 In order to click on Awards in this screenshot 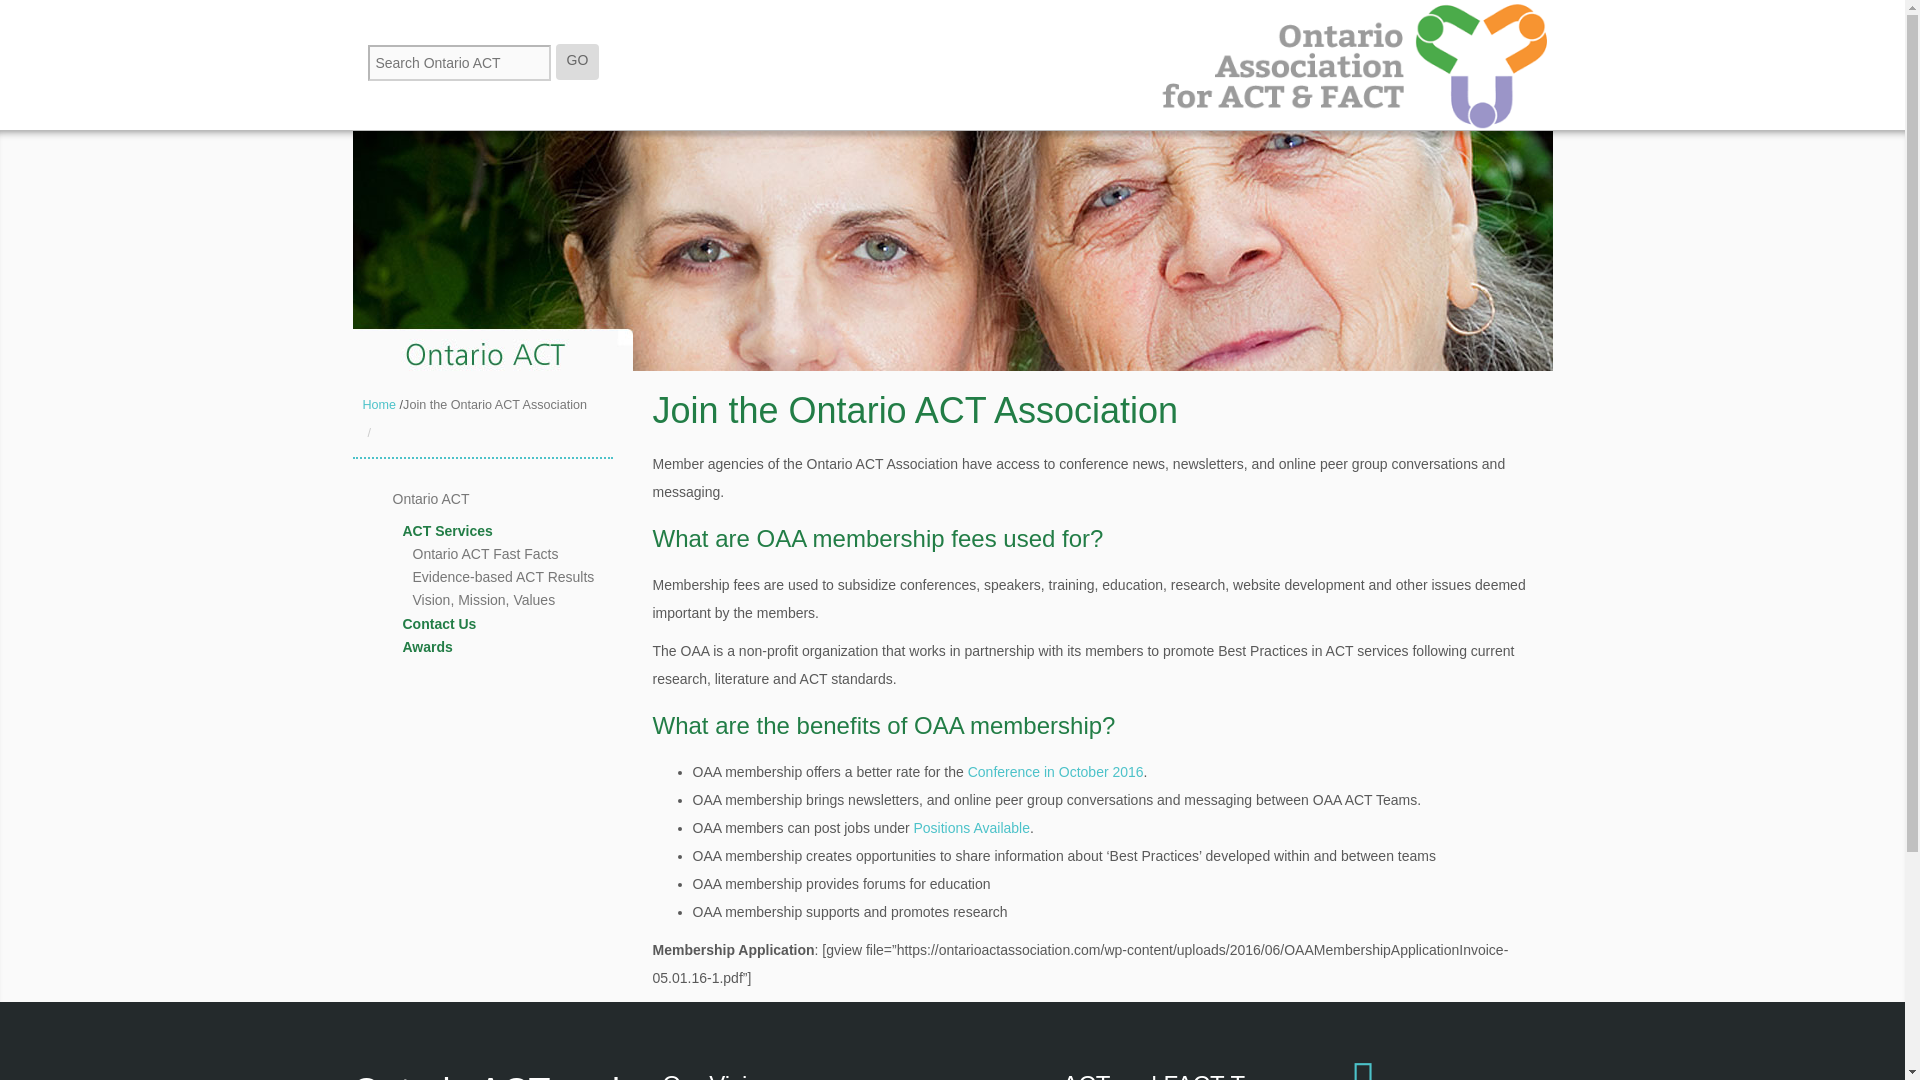, I will do `click(522, 647)`.